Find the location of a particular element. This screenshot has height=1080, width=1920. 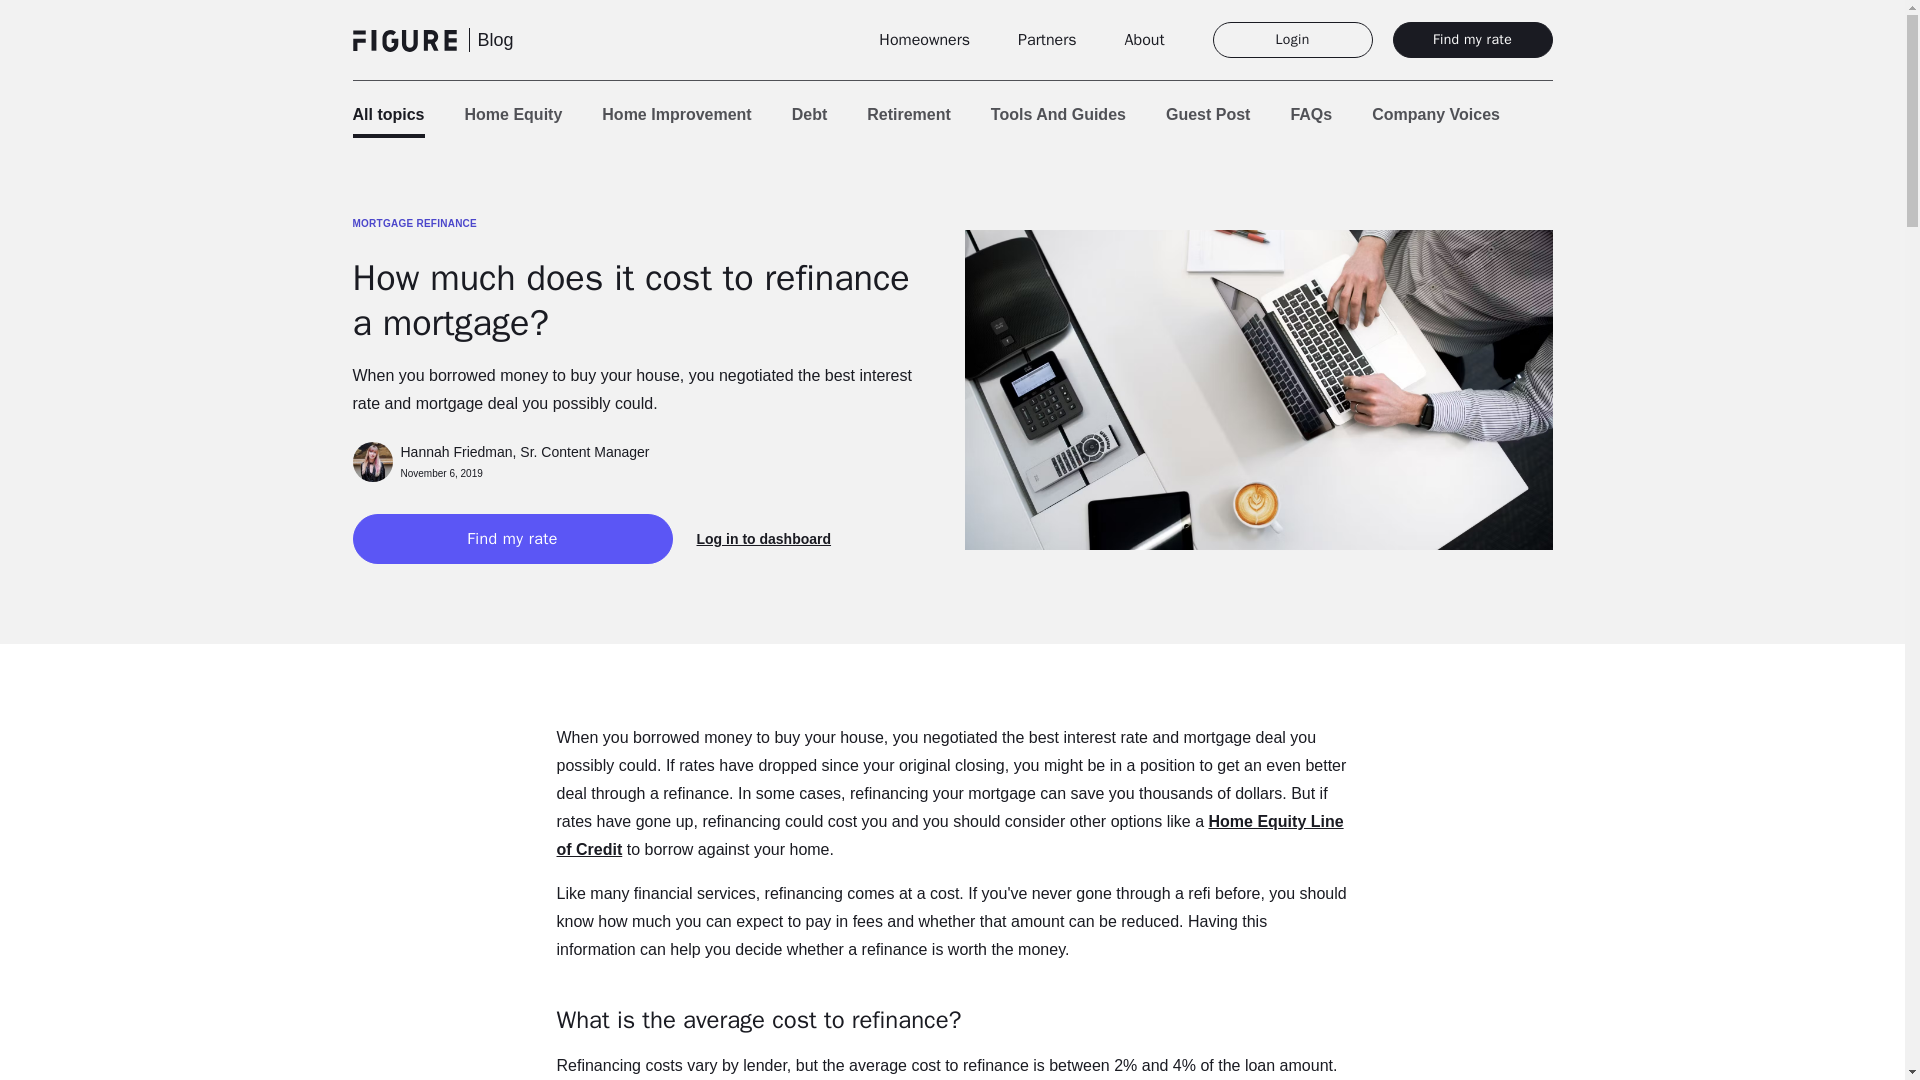

hannahfriedman is located at coordinates (371, 461).